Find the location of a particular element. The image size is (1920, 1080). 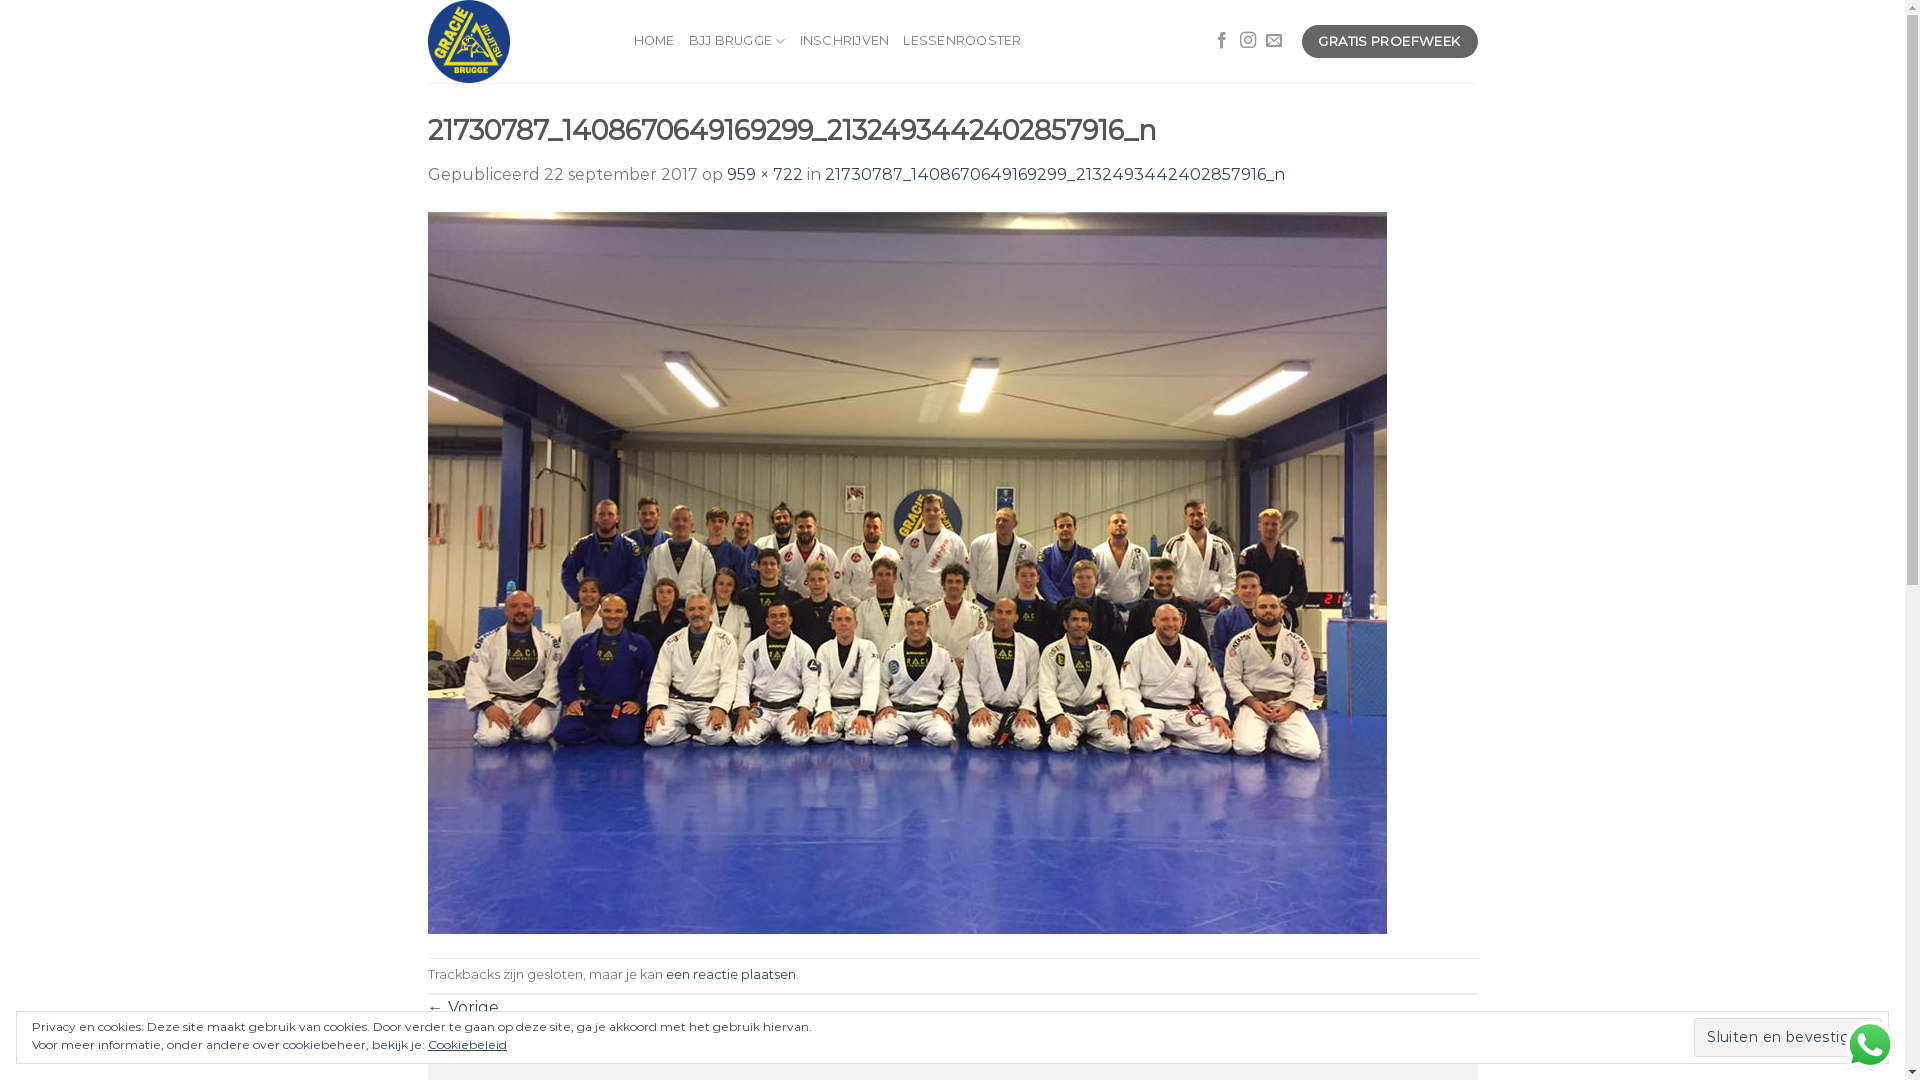

BJJ BRUGGE is located at coordinates (738, 41).